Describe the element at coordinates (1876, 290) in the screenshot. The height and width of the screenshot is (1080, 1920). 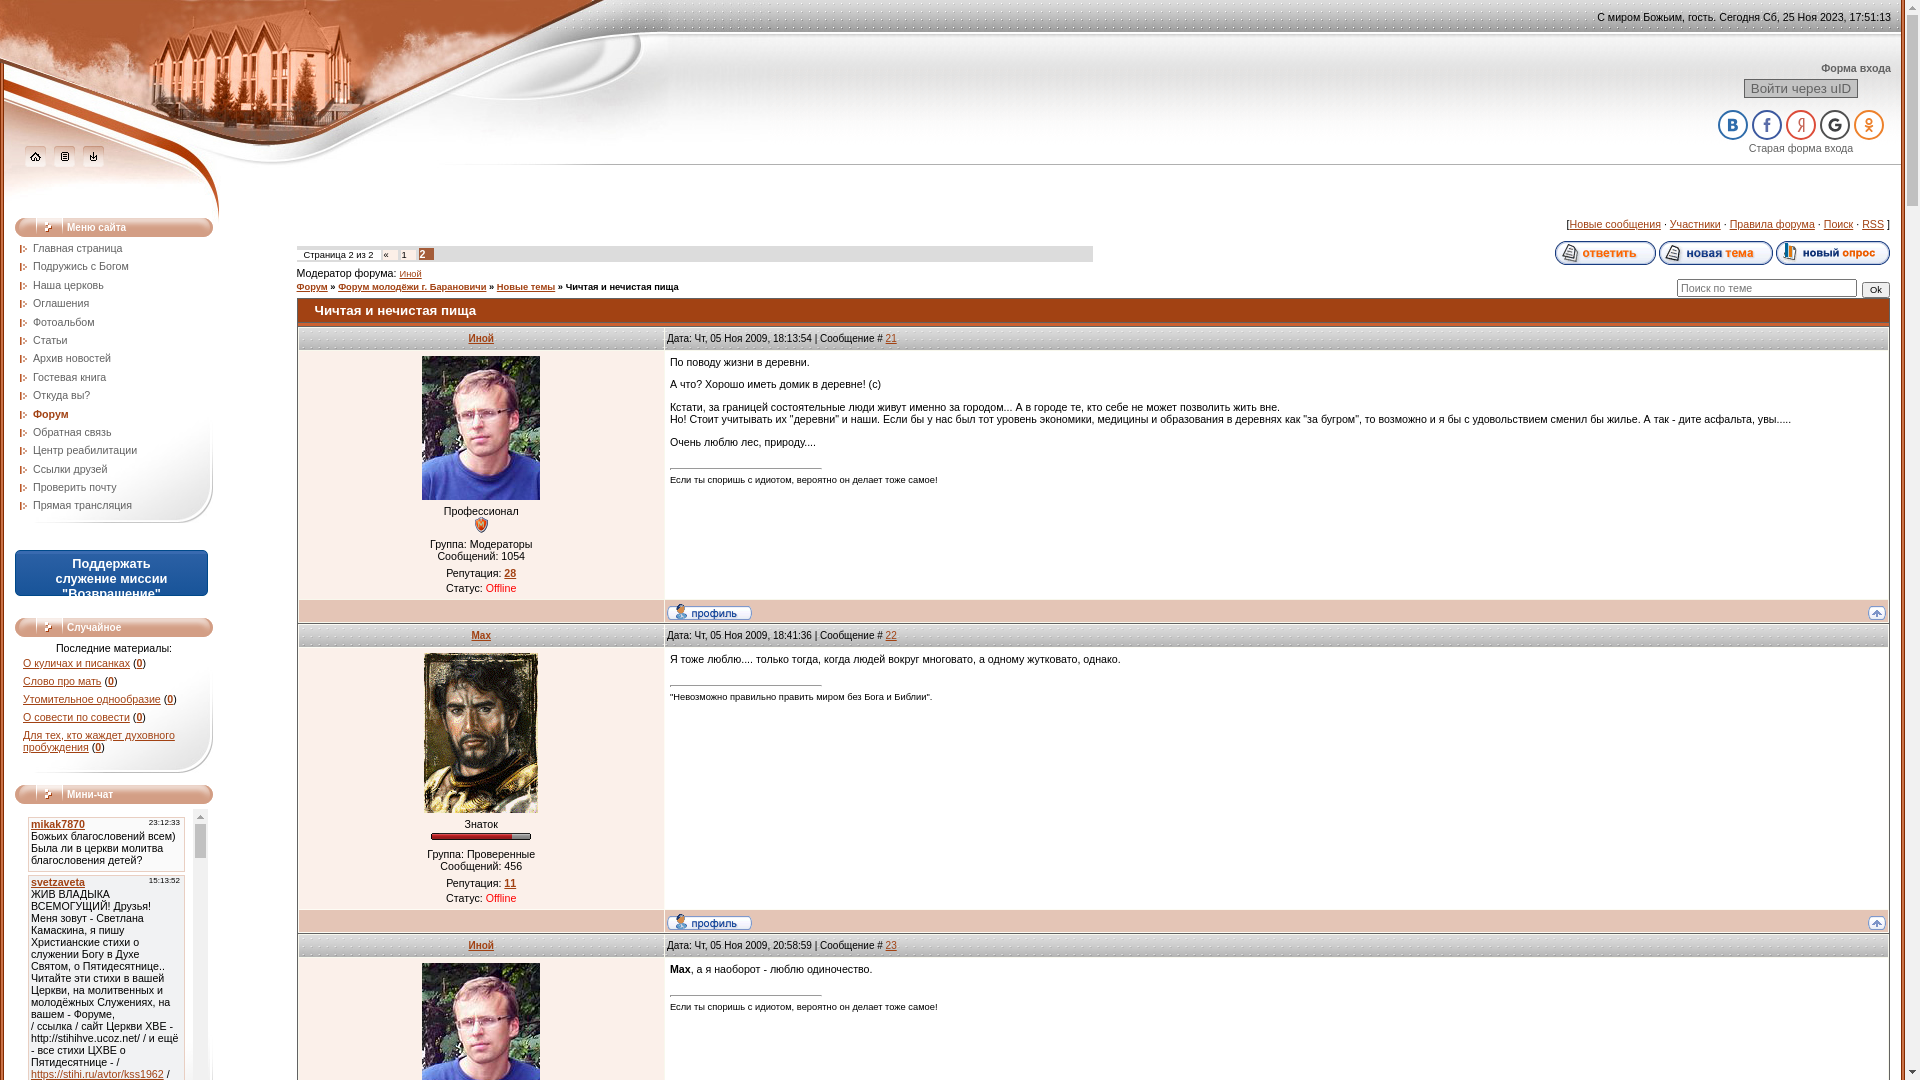
I see `Ok` at that location.